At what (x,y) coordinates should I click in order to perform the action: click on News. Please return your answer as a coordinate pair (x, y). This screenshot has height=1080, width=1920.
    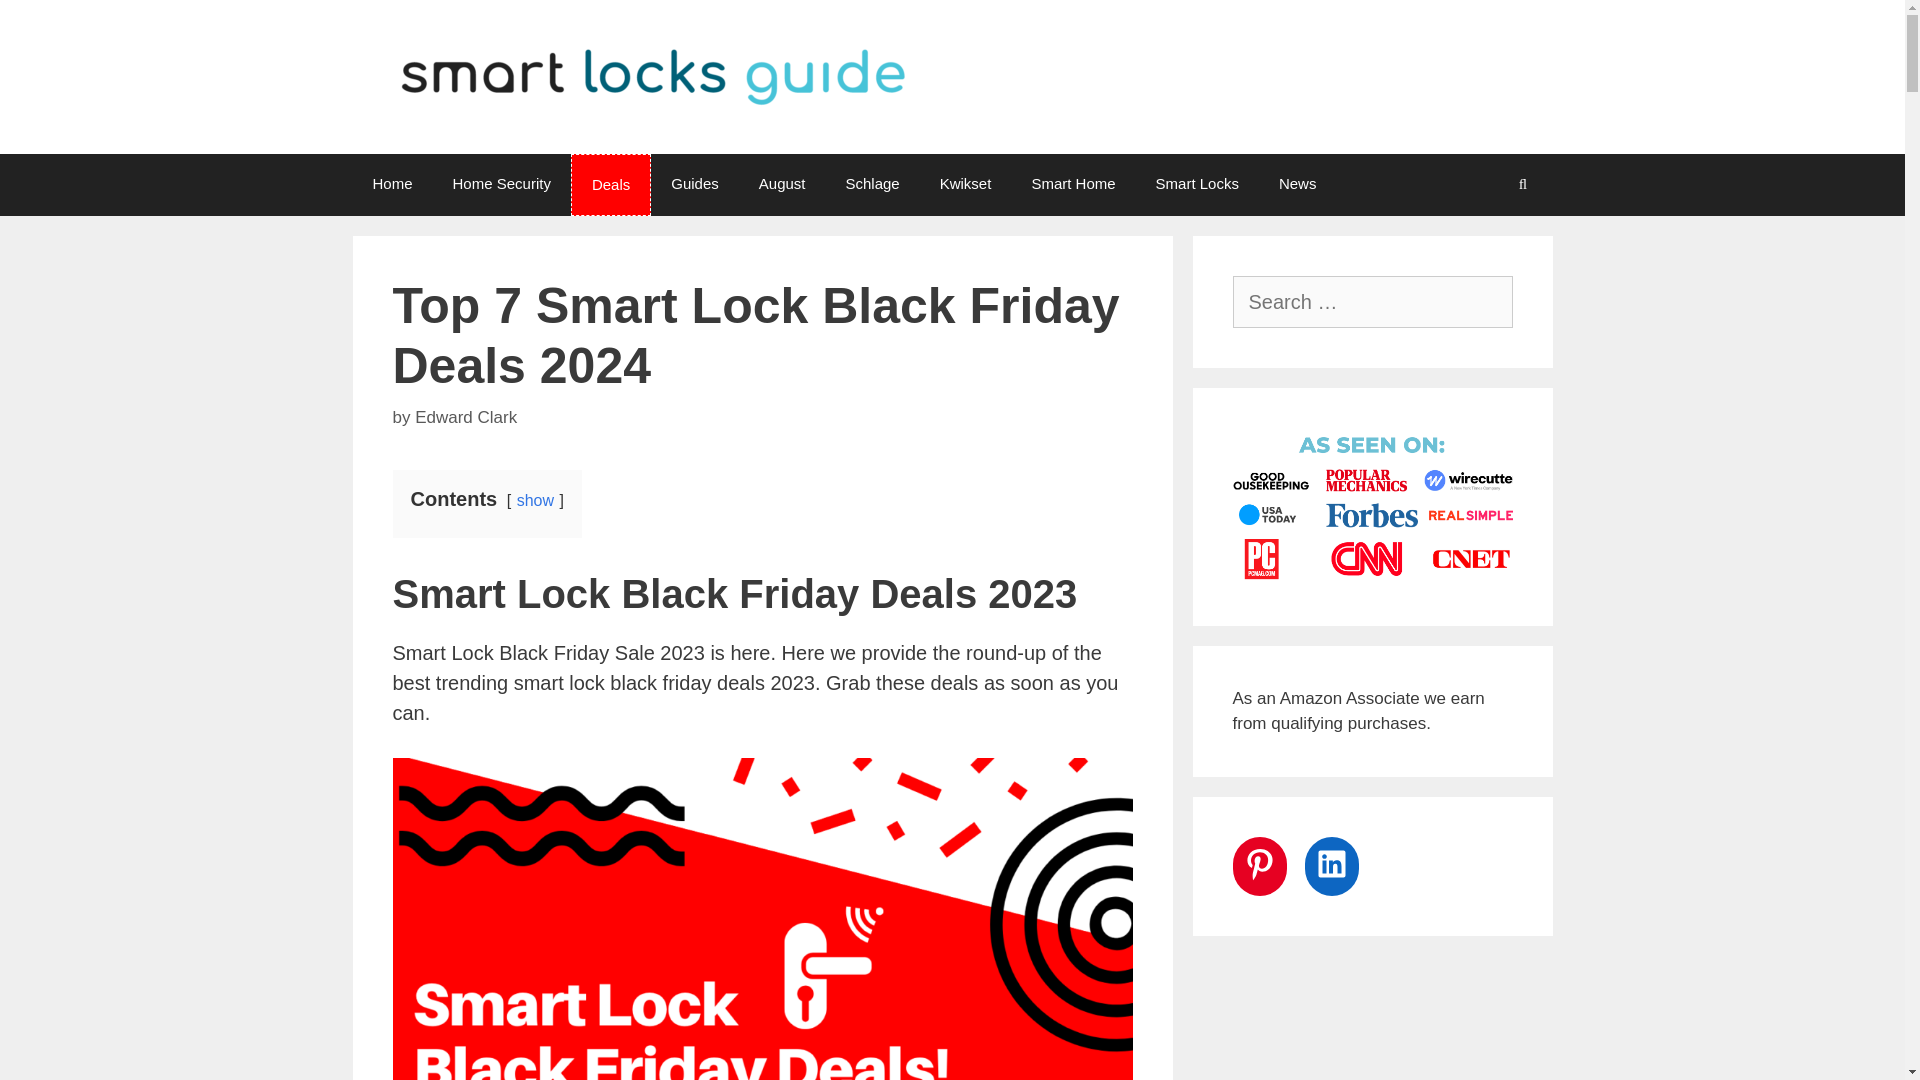
    Looking at the image, I should click on (1298, 184).